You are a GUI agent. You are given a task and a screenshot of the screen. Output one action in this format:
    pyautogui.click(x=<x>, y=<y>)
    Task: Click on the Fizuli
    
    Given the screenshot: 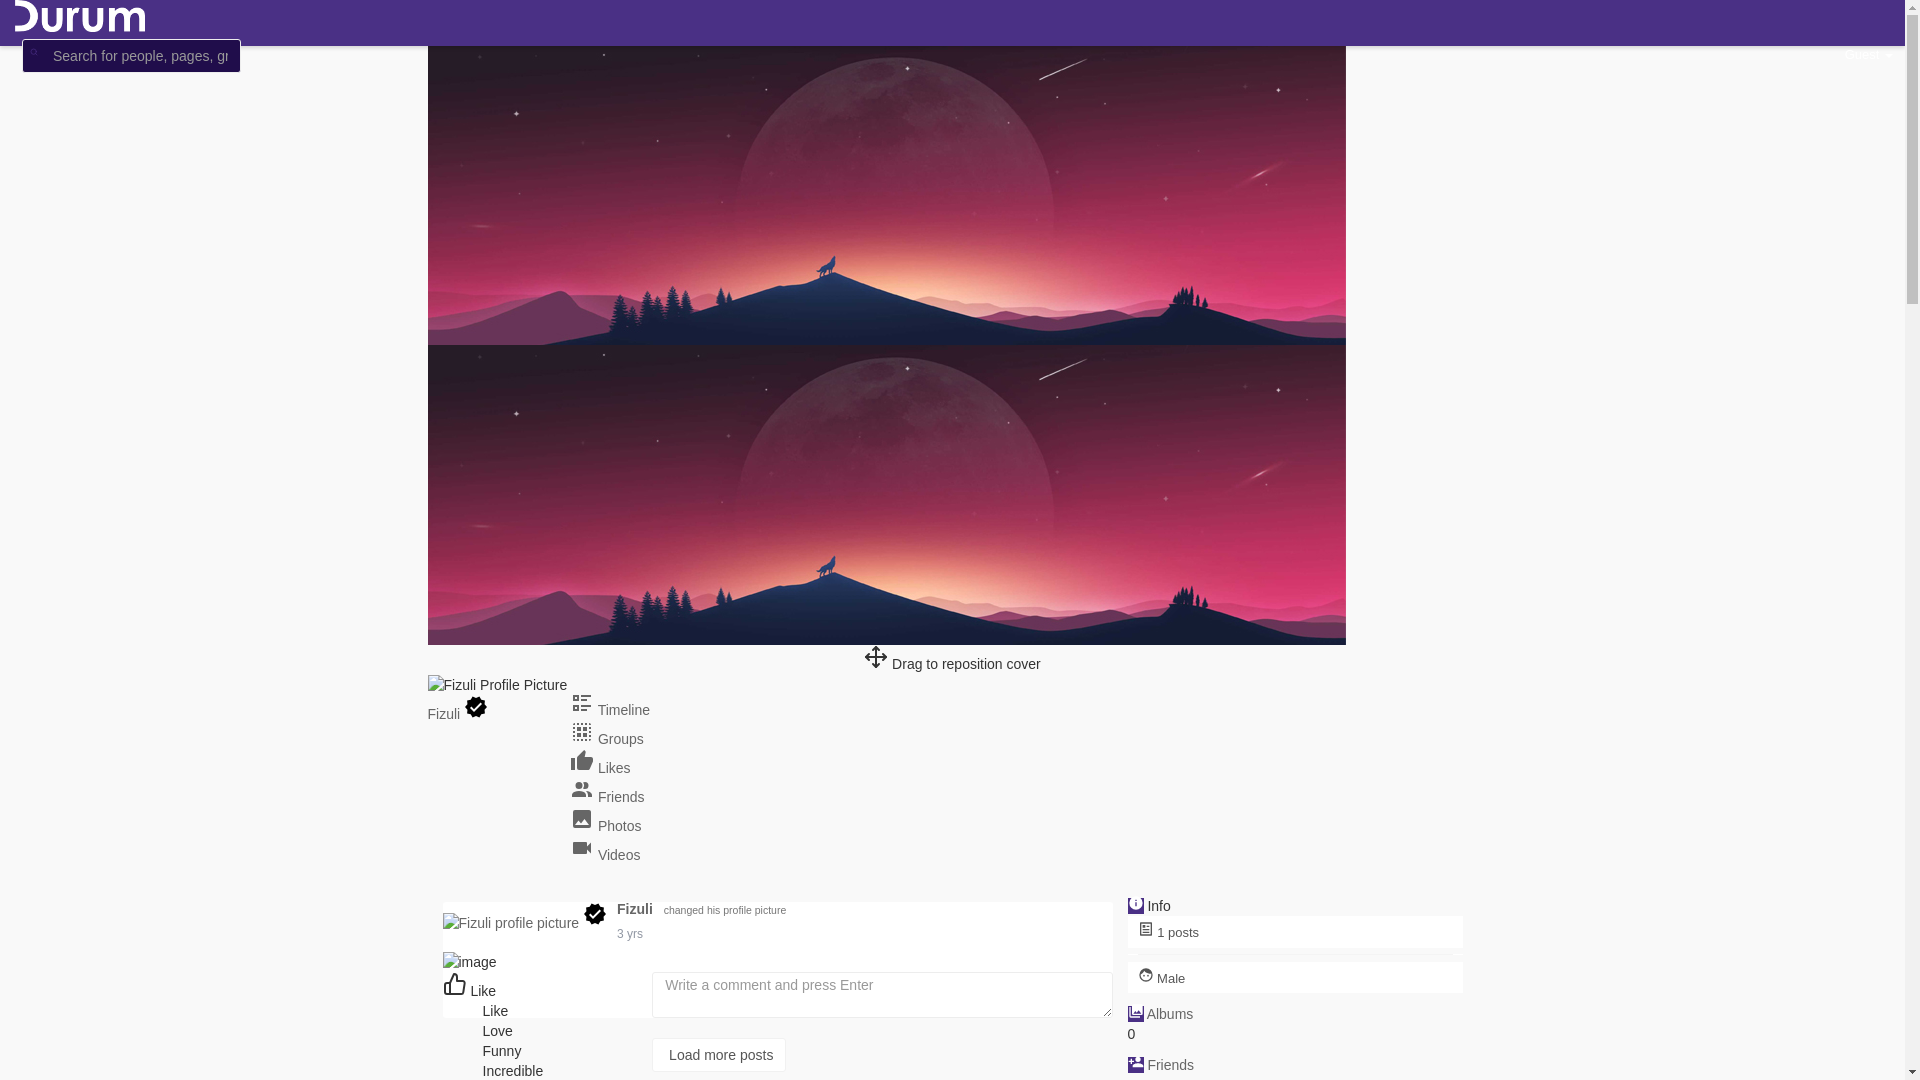 What is the action you would take?
    pyautogui.click(x=446, y=714)
    